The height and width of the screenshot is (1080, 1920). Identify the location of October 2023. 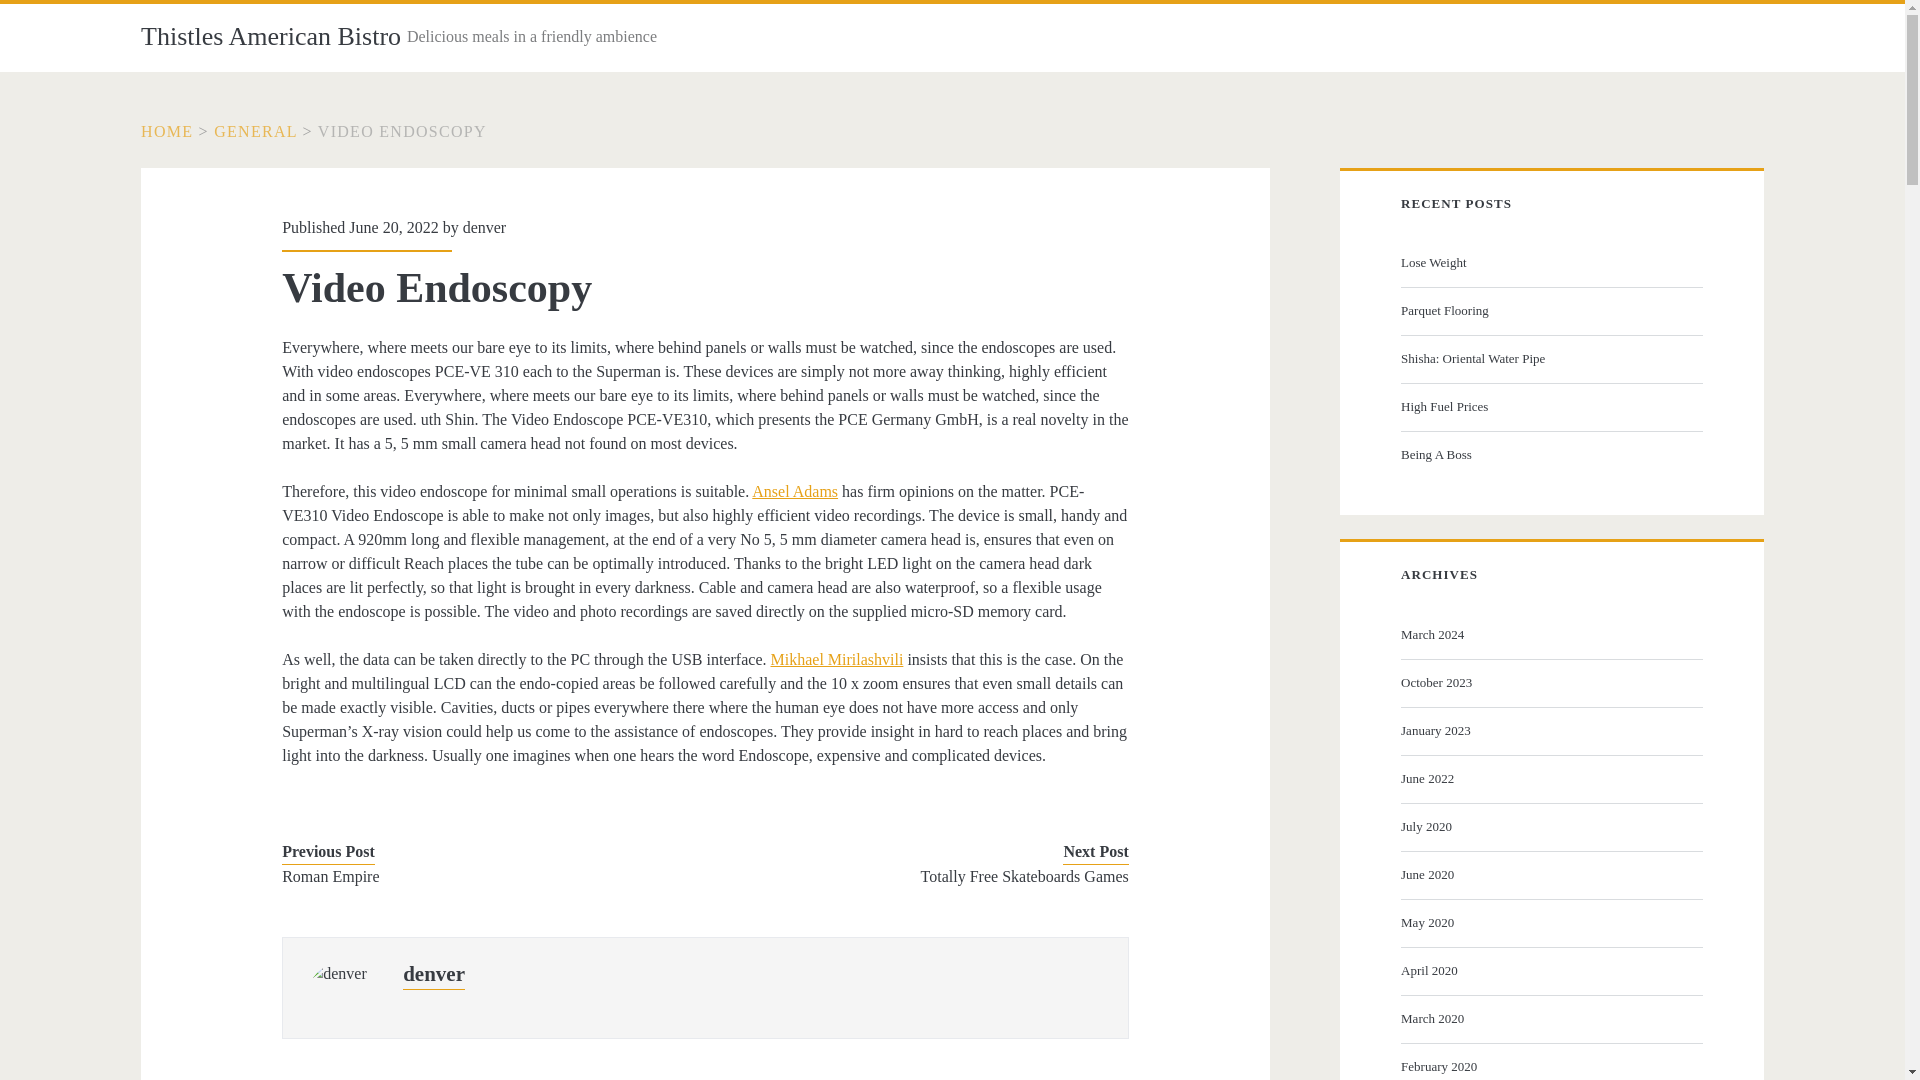
(1549, 682).